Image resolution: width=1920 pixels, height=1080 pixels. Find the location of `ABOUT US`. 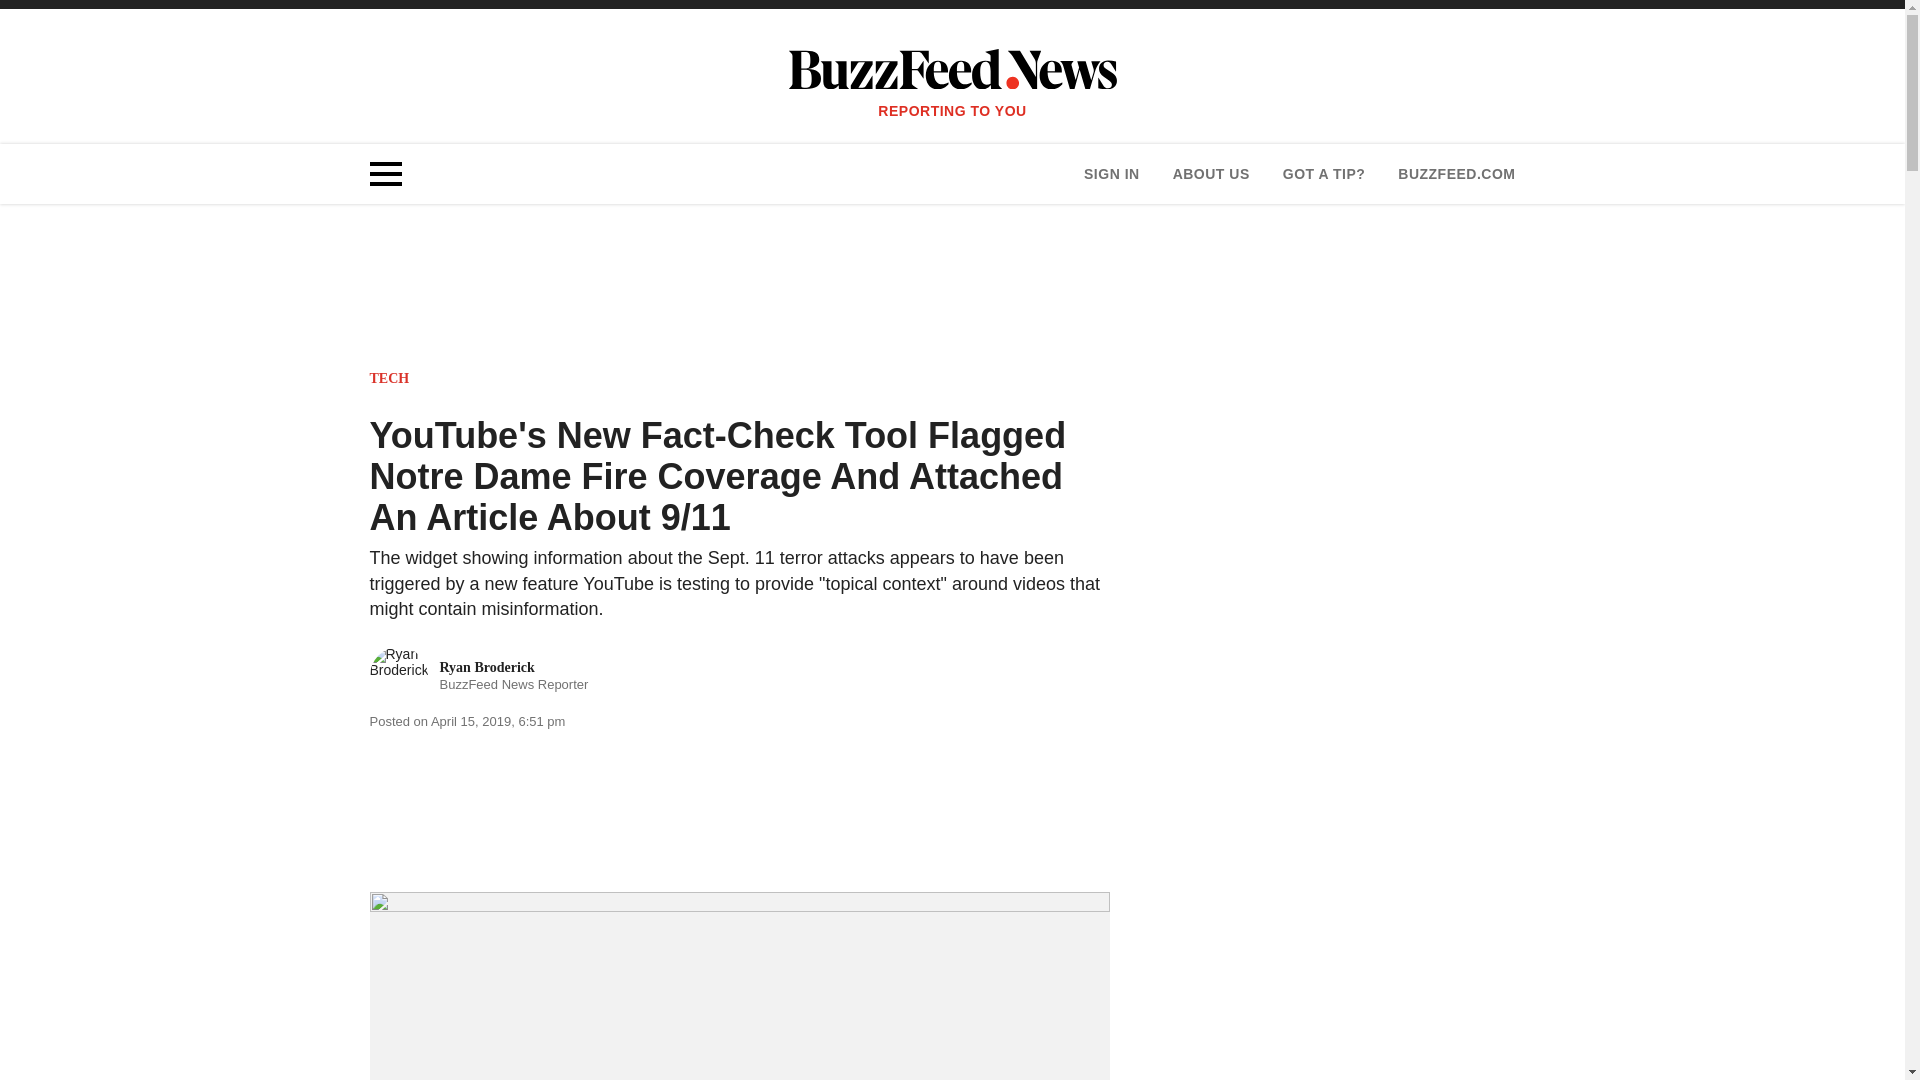

ABOUT US is located at coordinates (1210, 174).